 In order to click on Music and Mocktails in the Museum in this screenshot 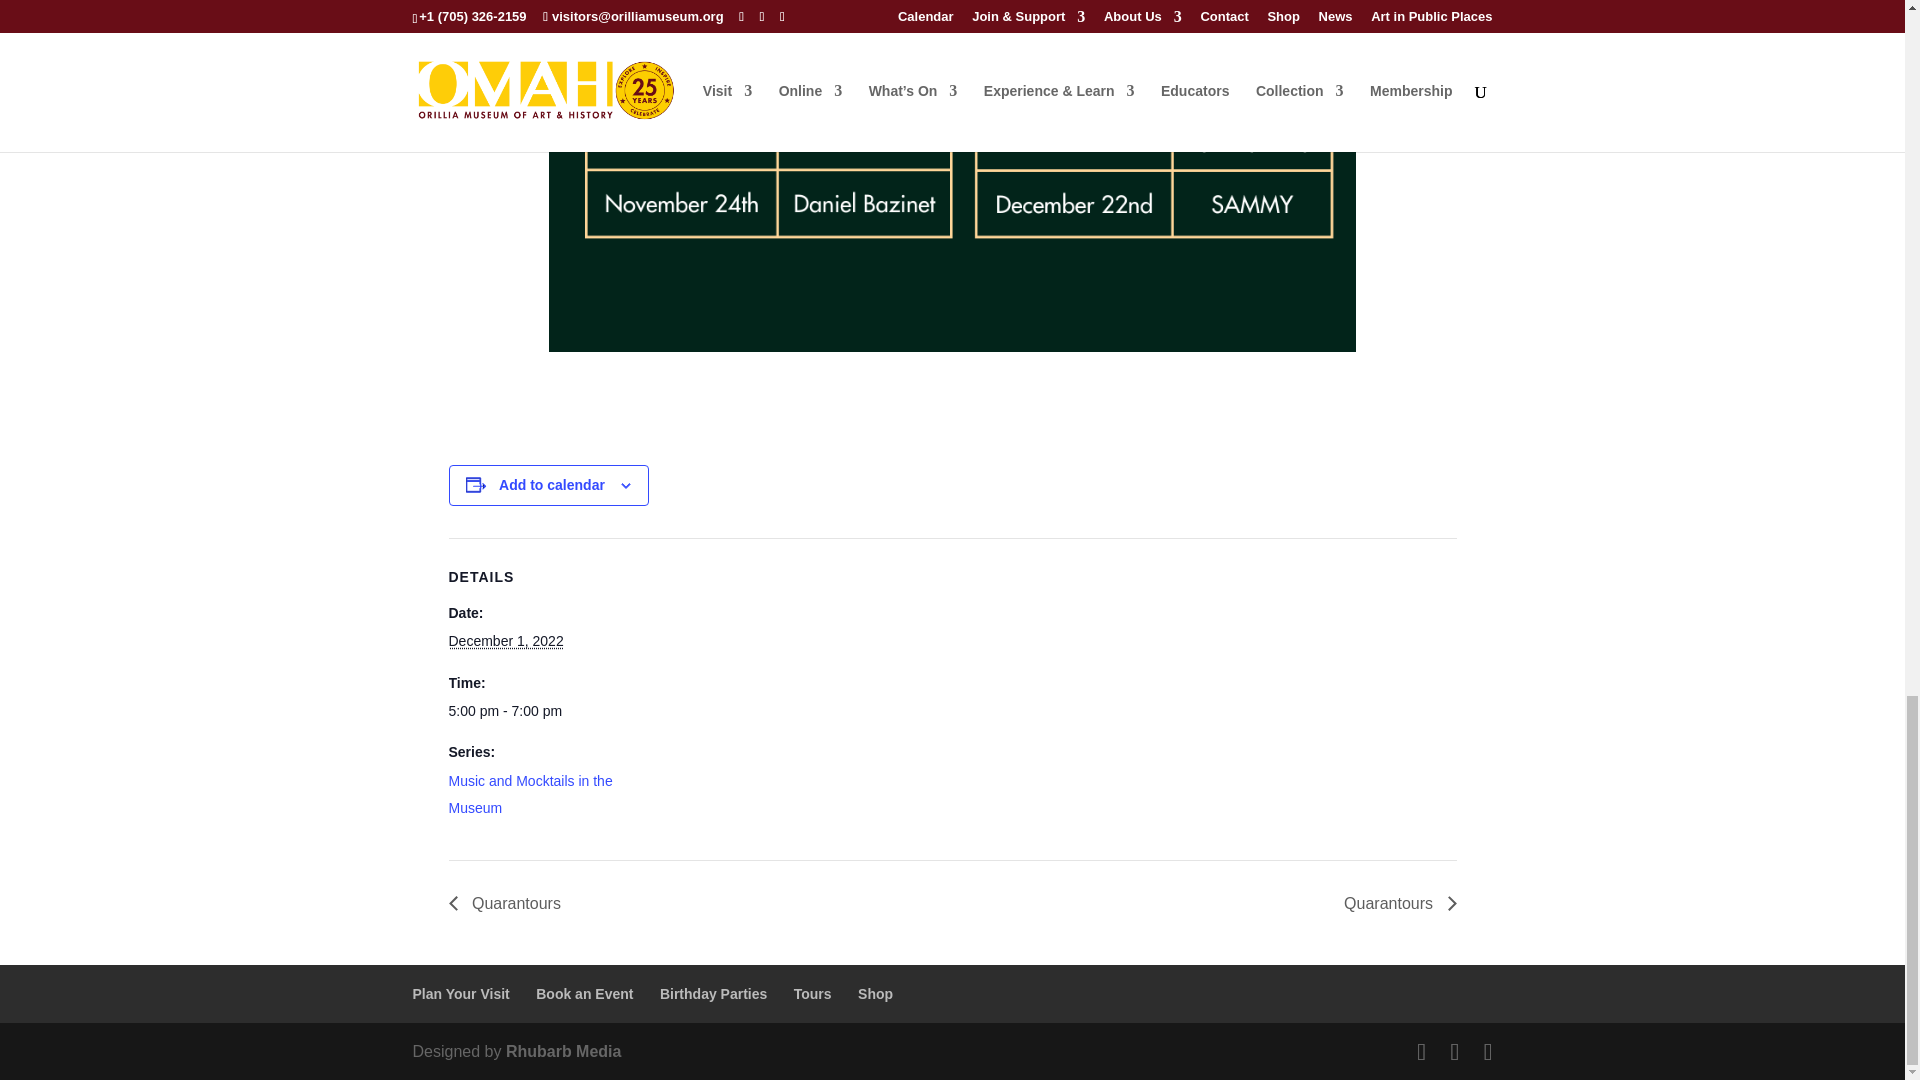, I will do `click(530, 794)`.